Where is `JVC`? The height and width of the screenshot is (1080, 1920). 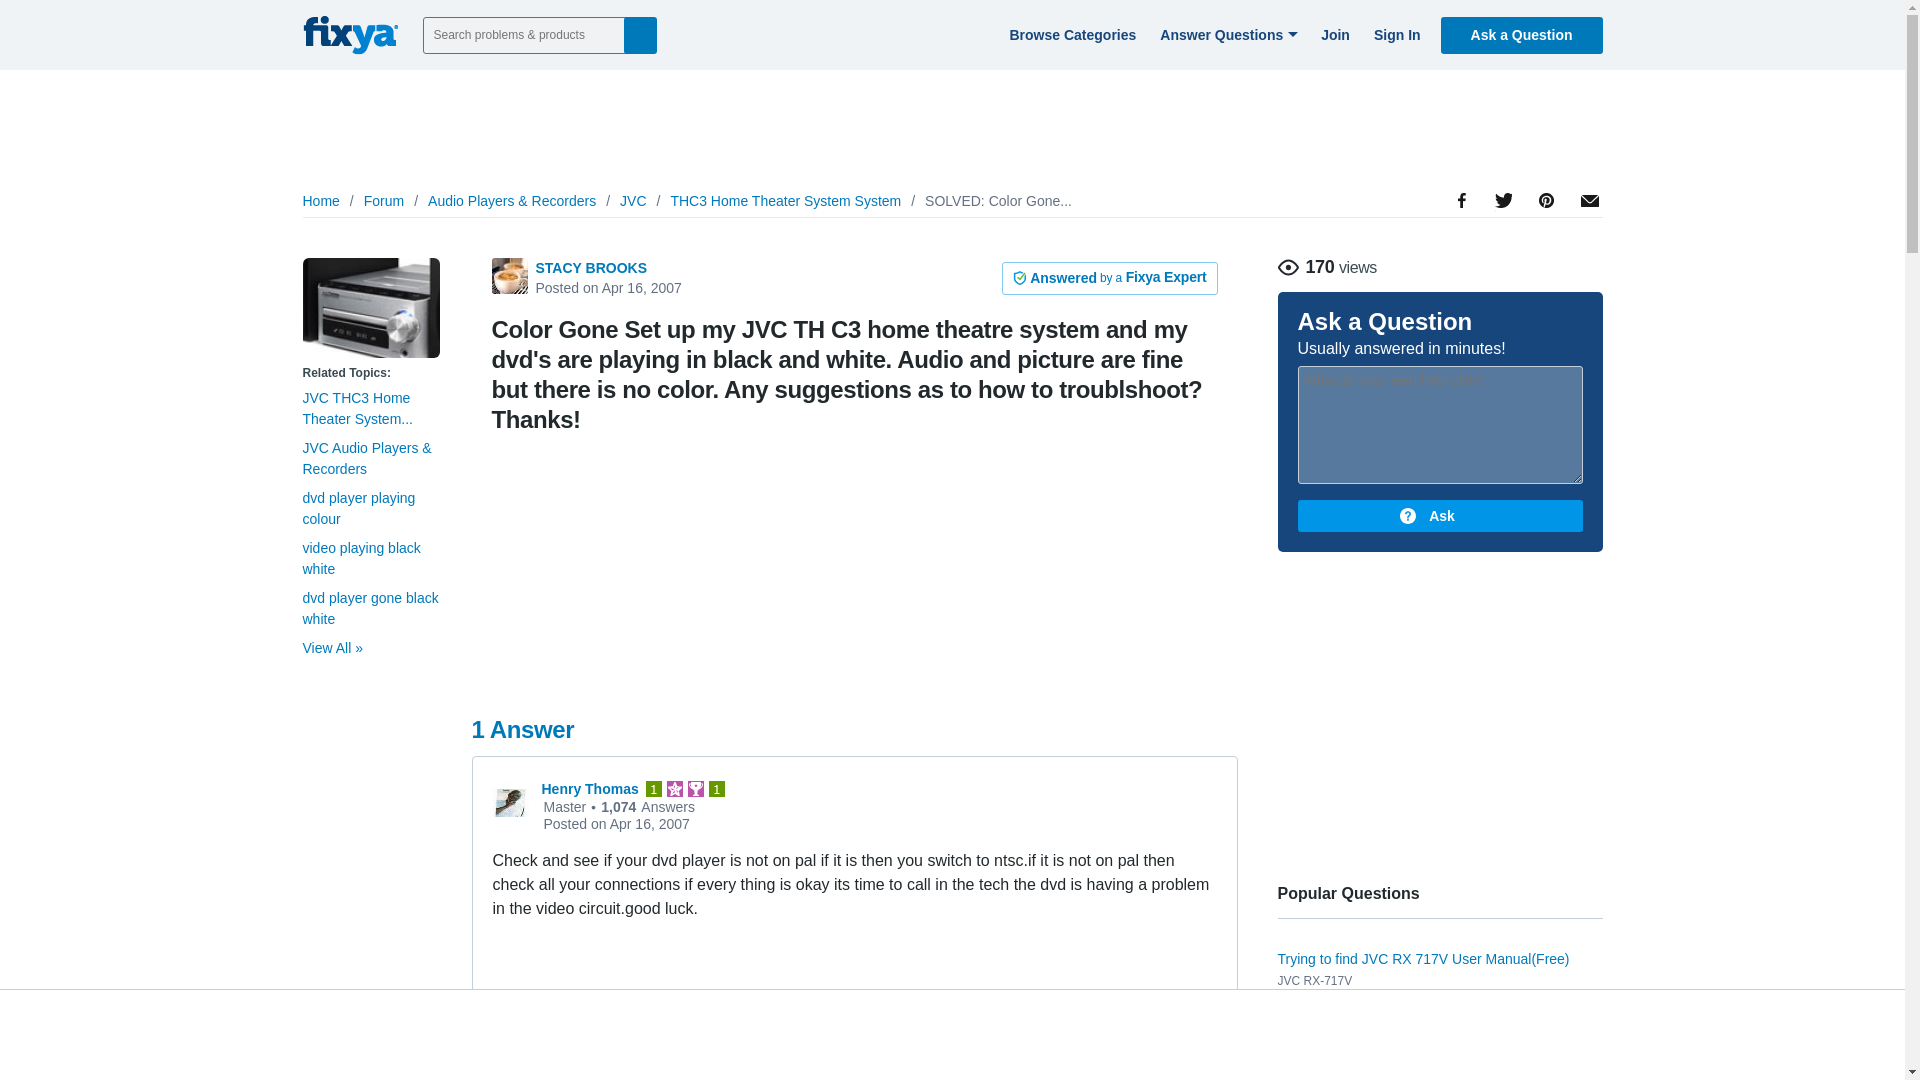 JVC is located at coordinates (632, 201).